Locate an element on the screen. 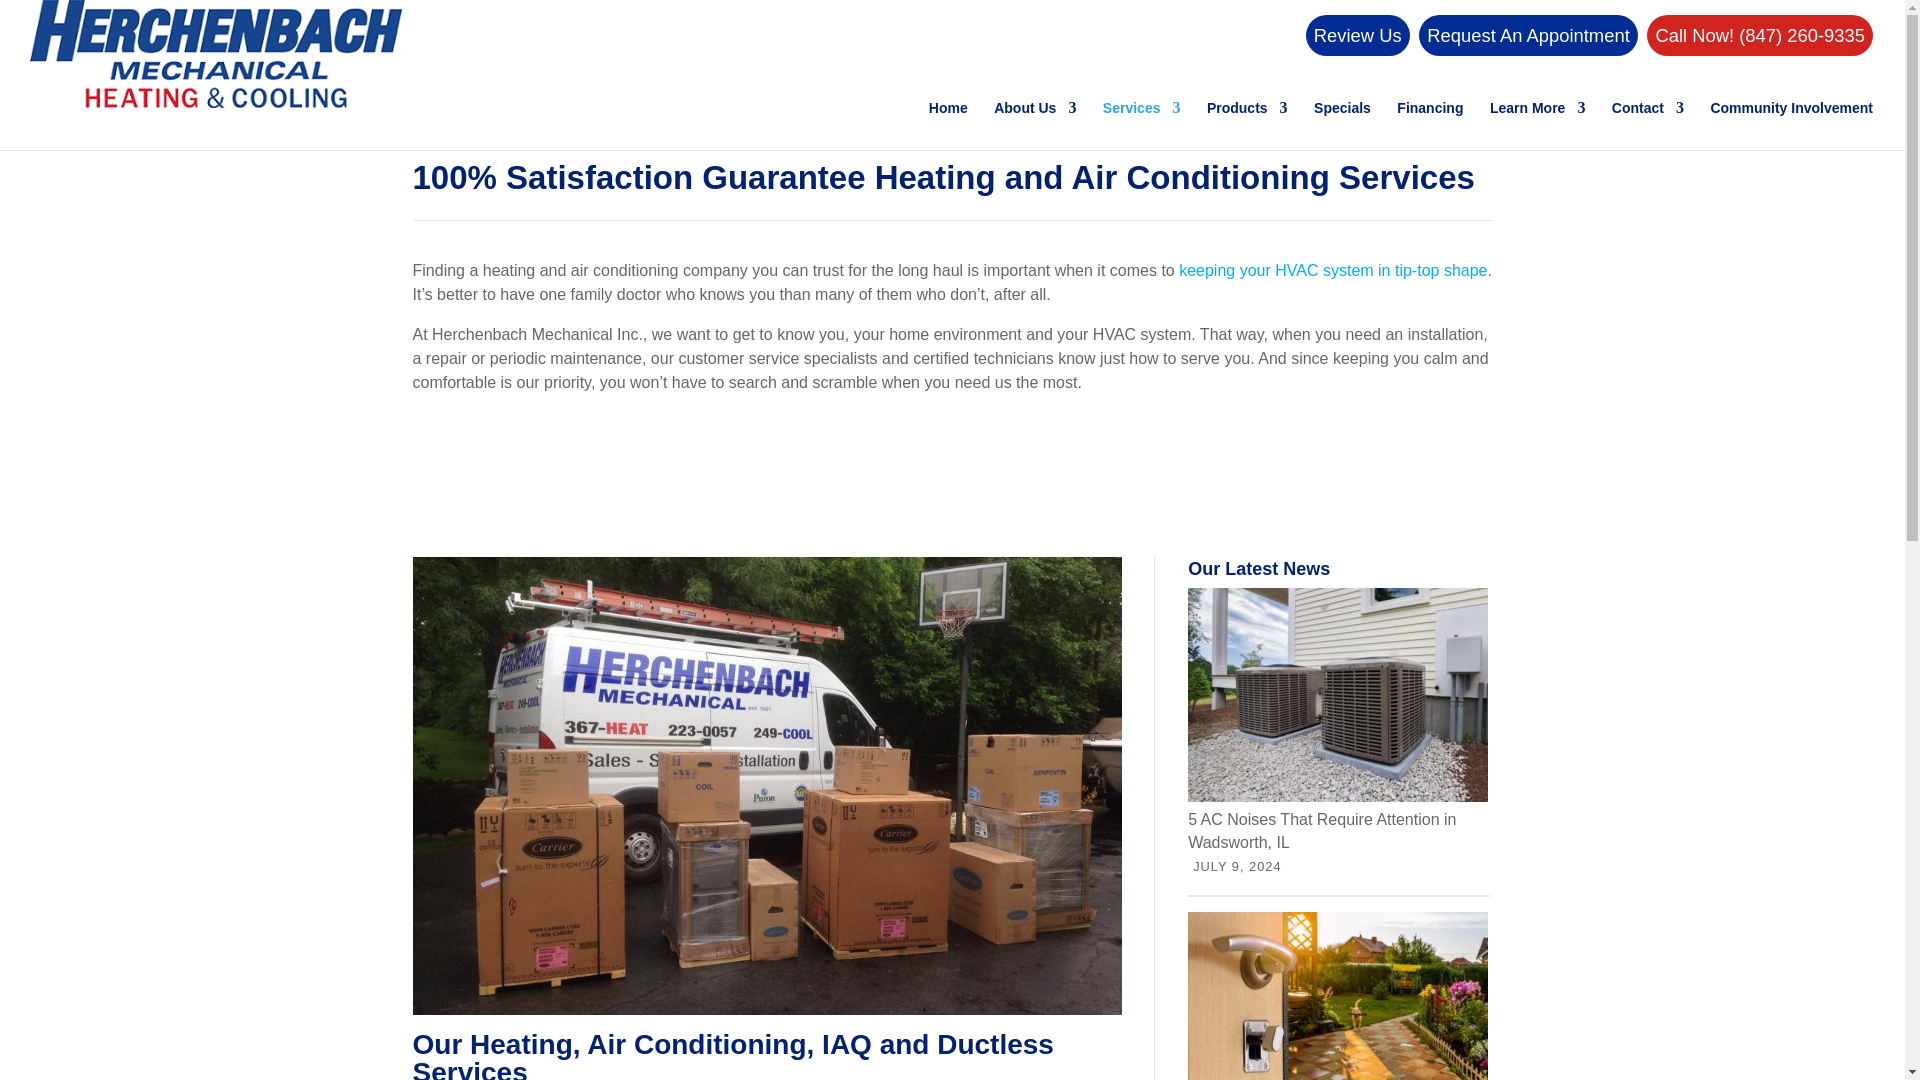 The image size is (1920, 1080). Request An Appointment is located at coordinates (1528, 36).